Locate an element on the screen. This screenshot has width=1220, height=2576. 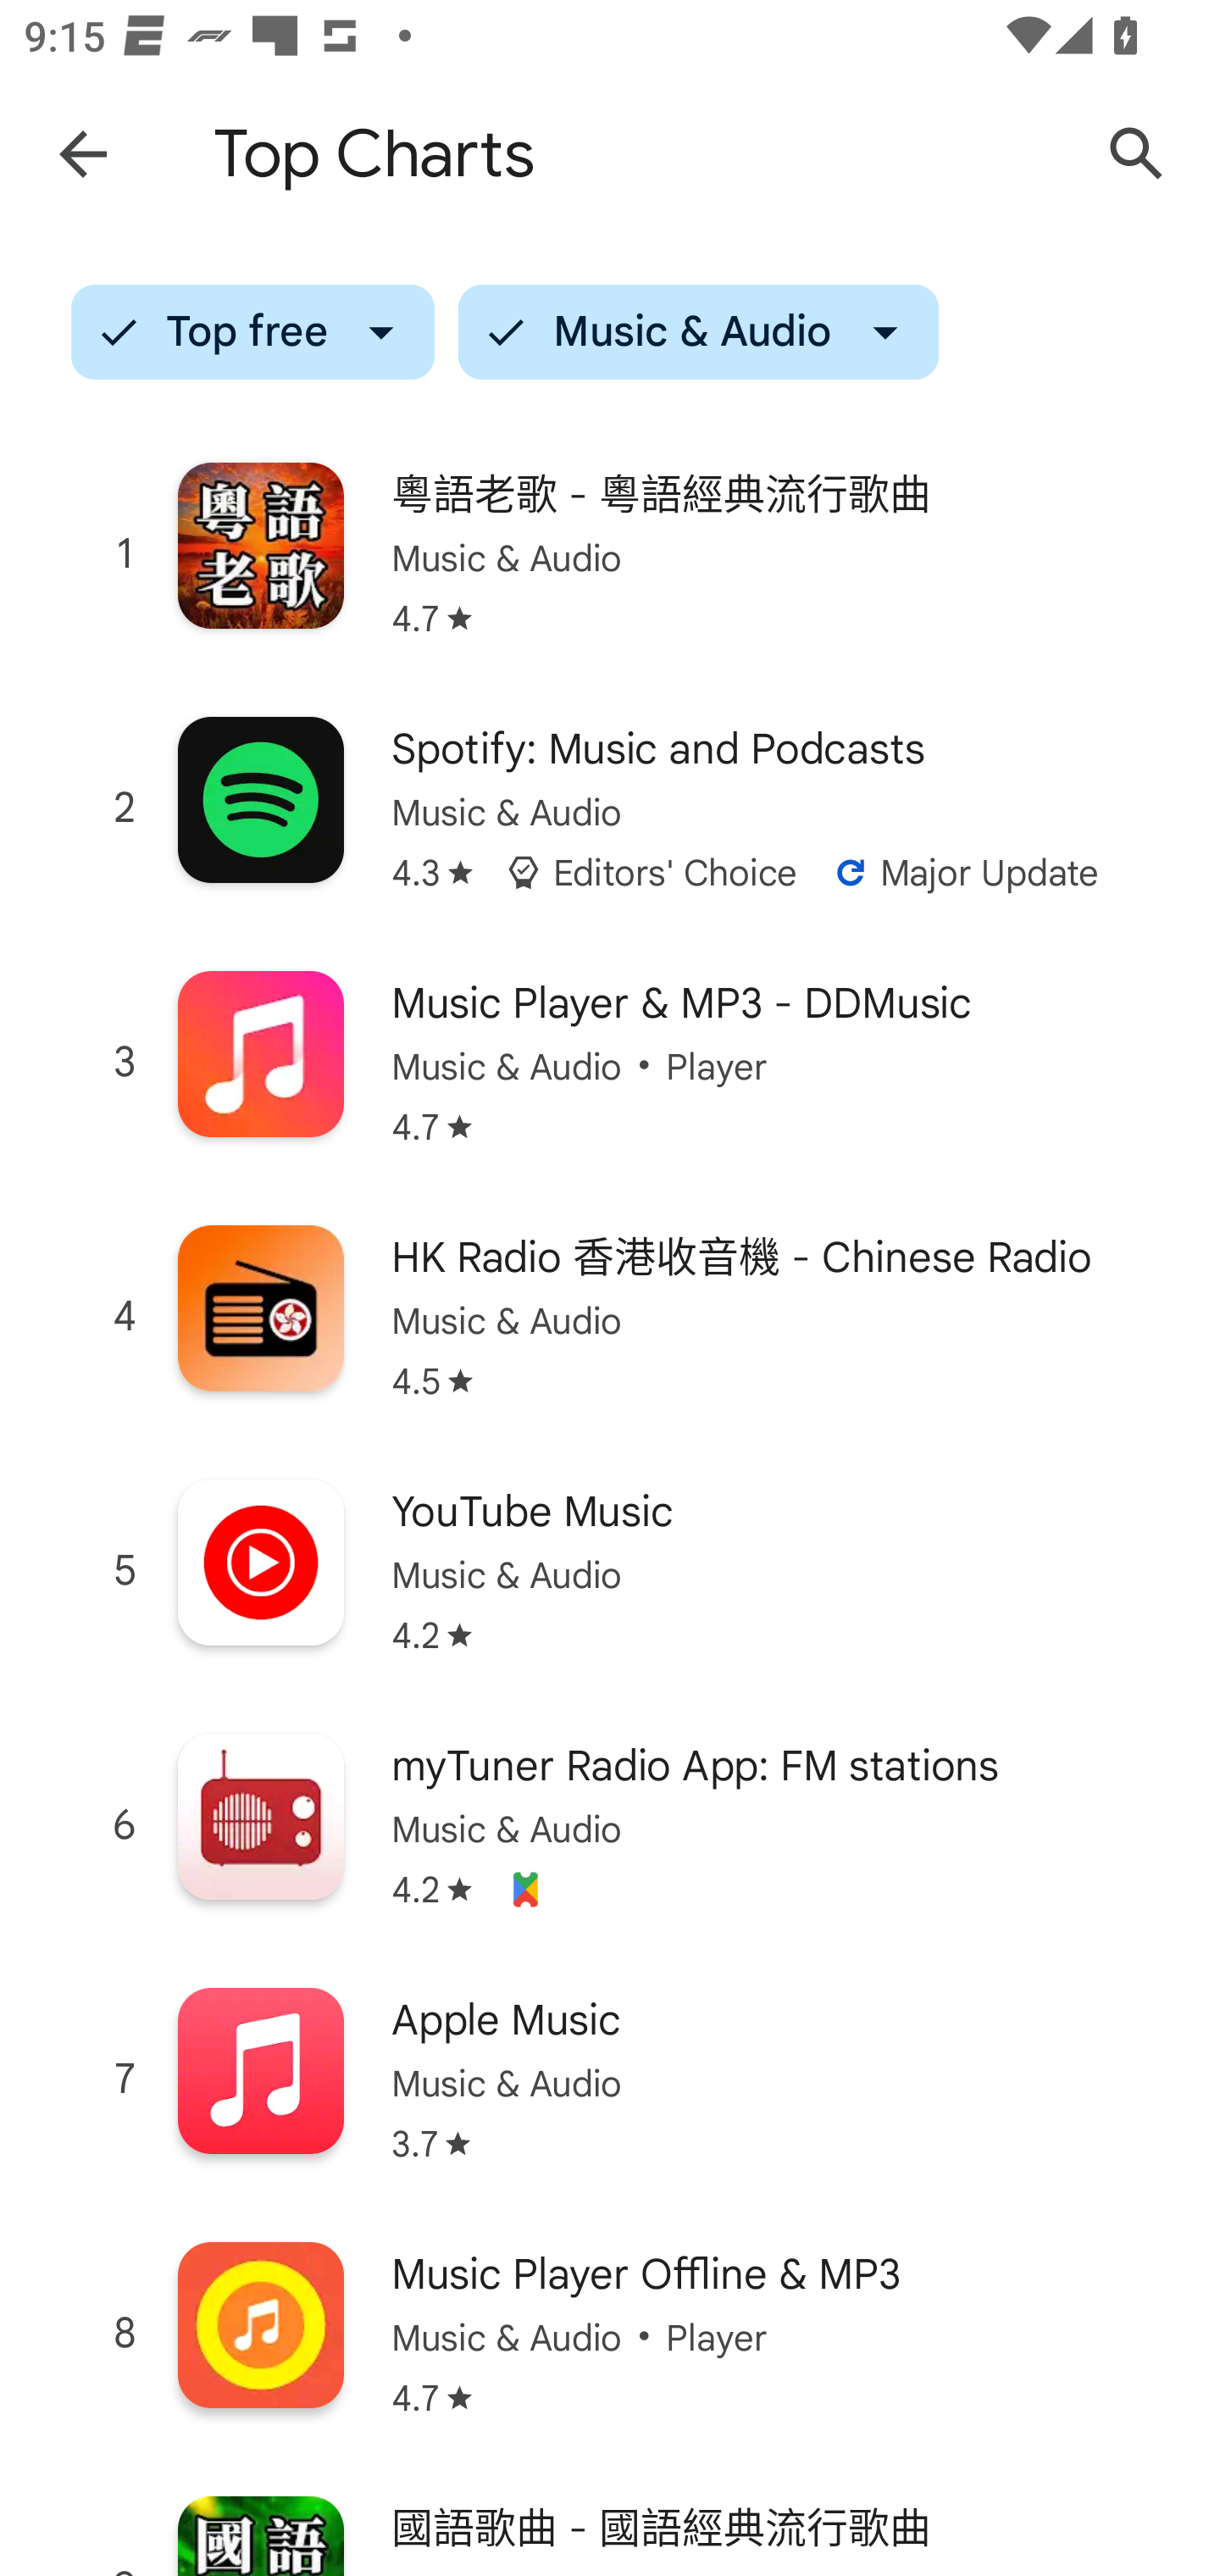
1 粵語老歌 - 粵語經典流行歌曲
Music & Audio
Star rating: 4.7
 is located at coordinates (610, 553).